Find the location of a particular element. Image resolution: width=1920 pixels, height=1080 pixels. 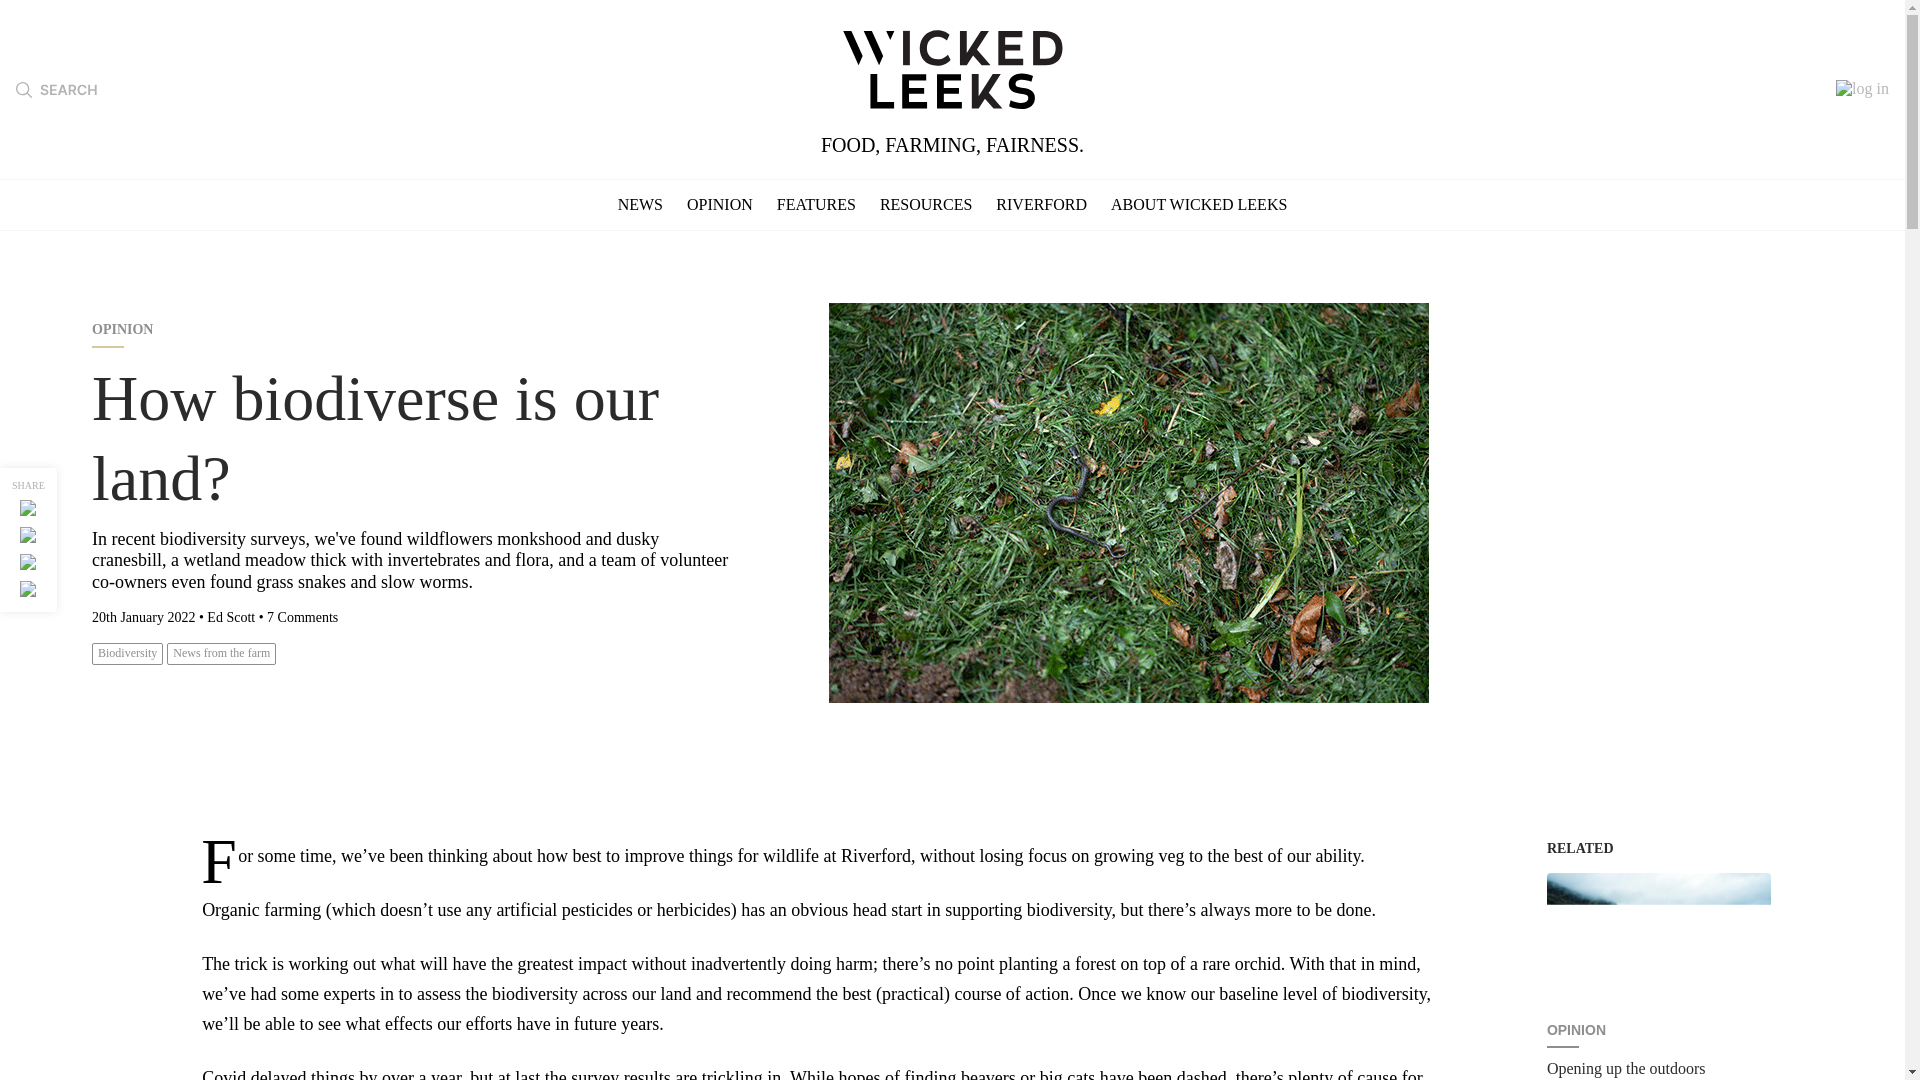

ABOUT WICKED LEEKS is located at coordinates (1198, 205).